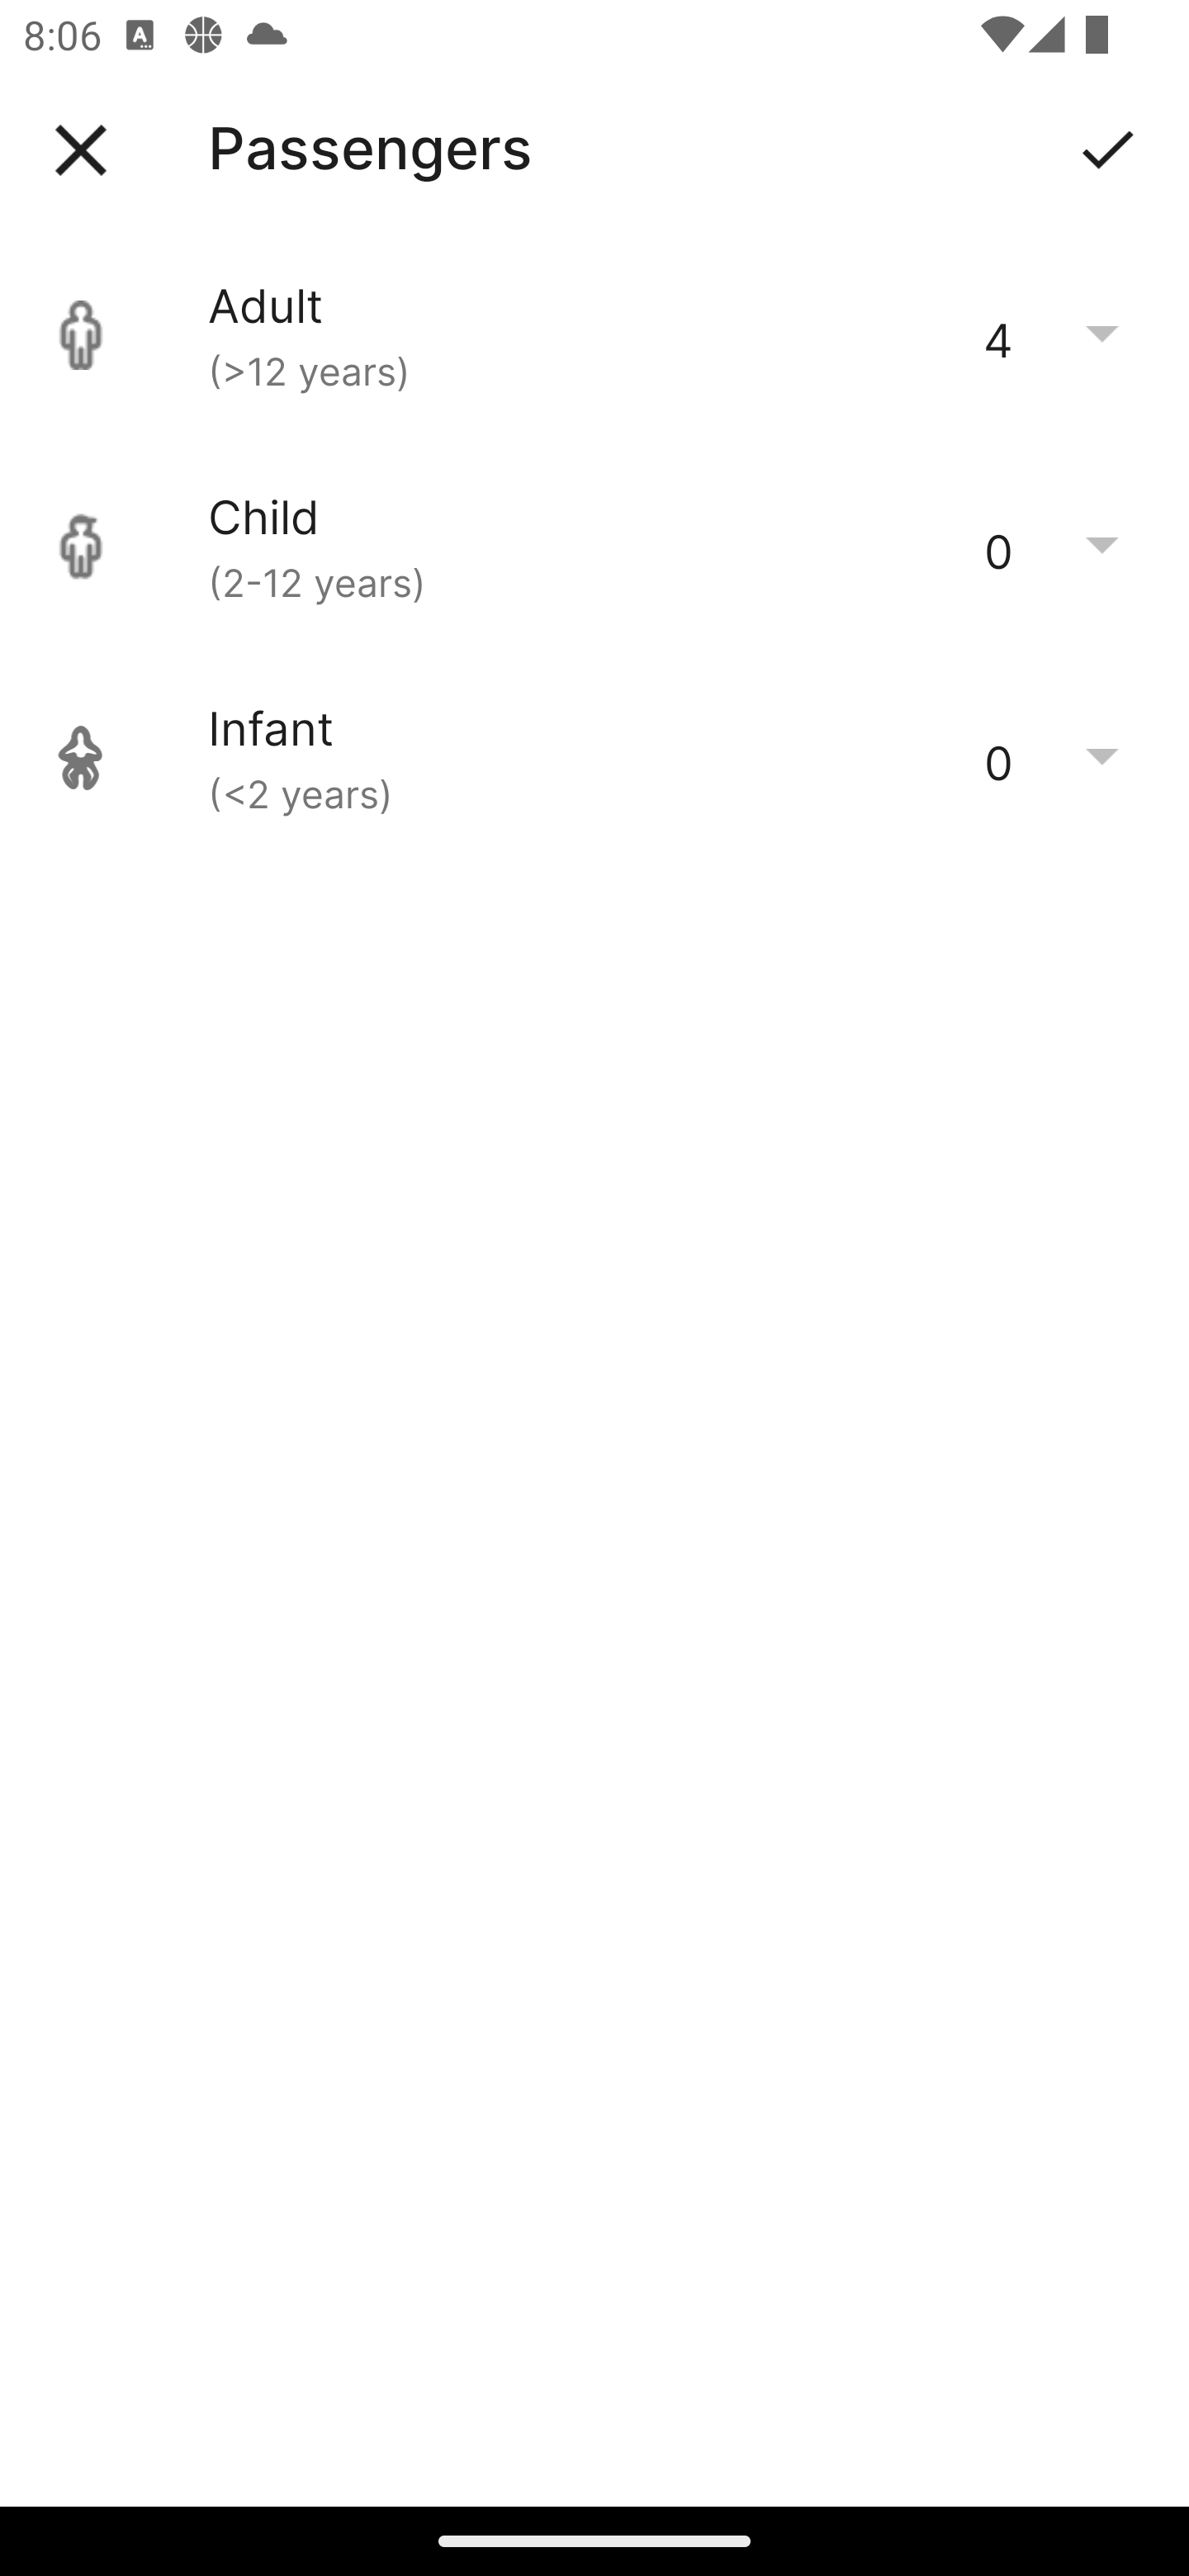 The image size is (1189, 2576). What do you see at coordinates (594, 547) in the screenshot?
I see `Child (2-12 years) 0` at bounding box center [594, 547].